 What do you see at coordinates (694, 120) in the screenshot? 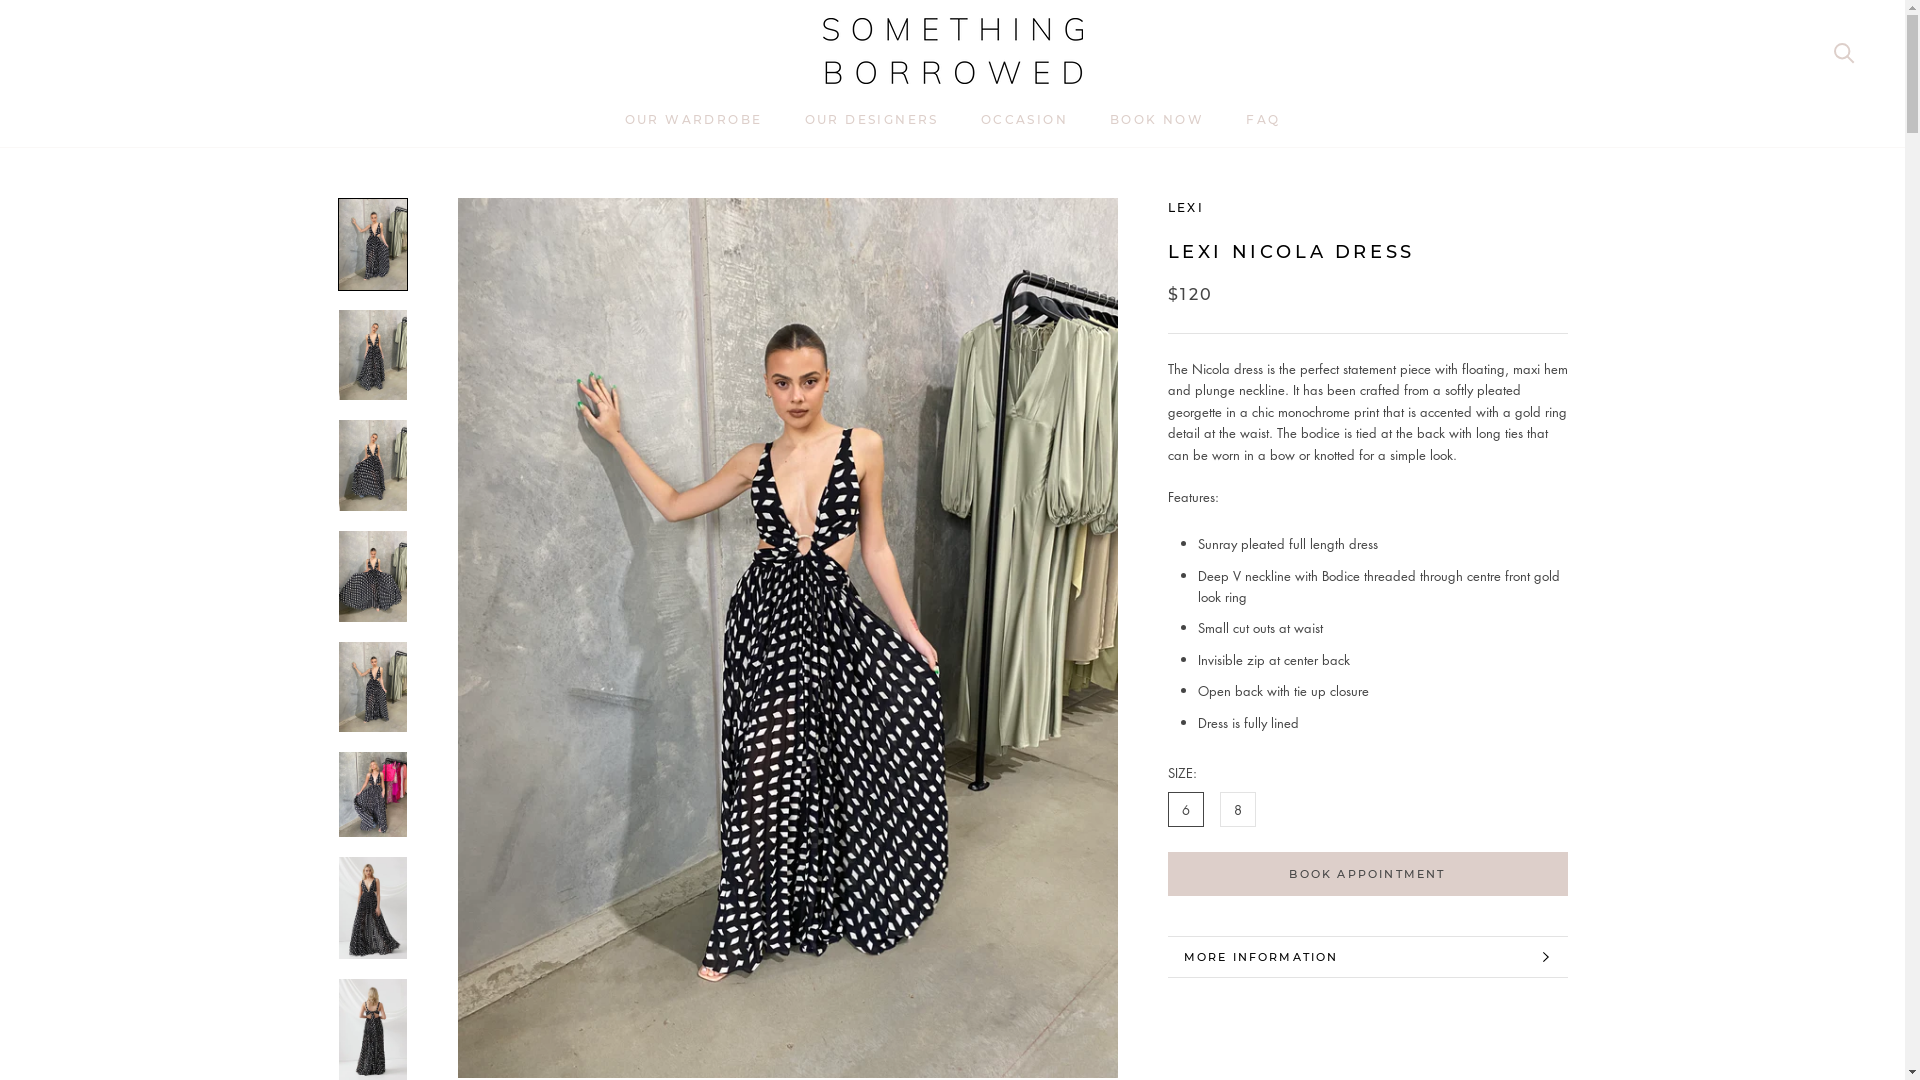
I see `OUR WARDROBE` at bounding box center [694, 120].